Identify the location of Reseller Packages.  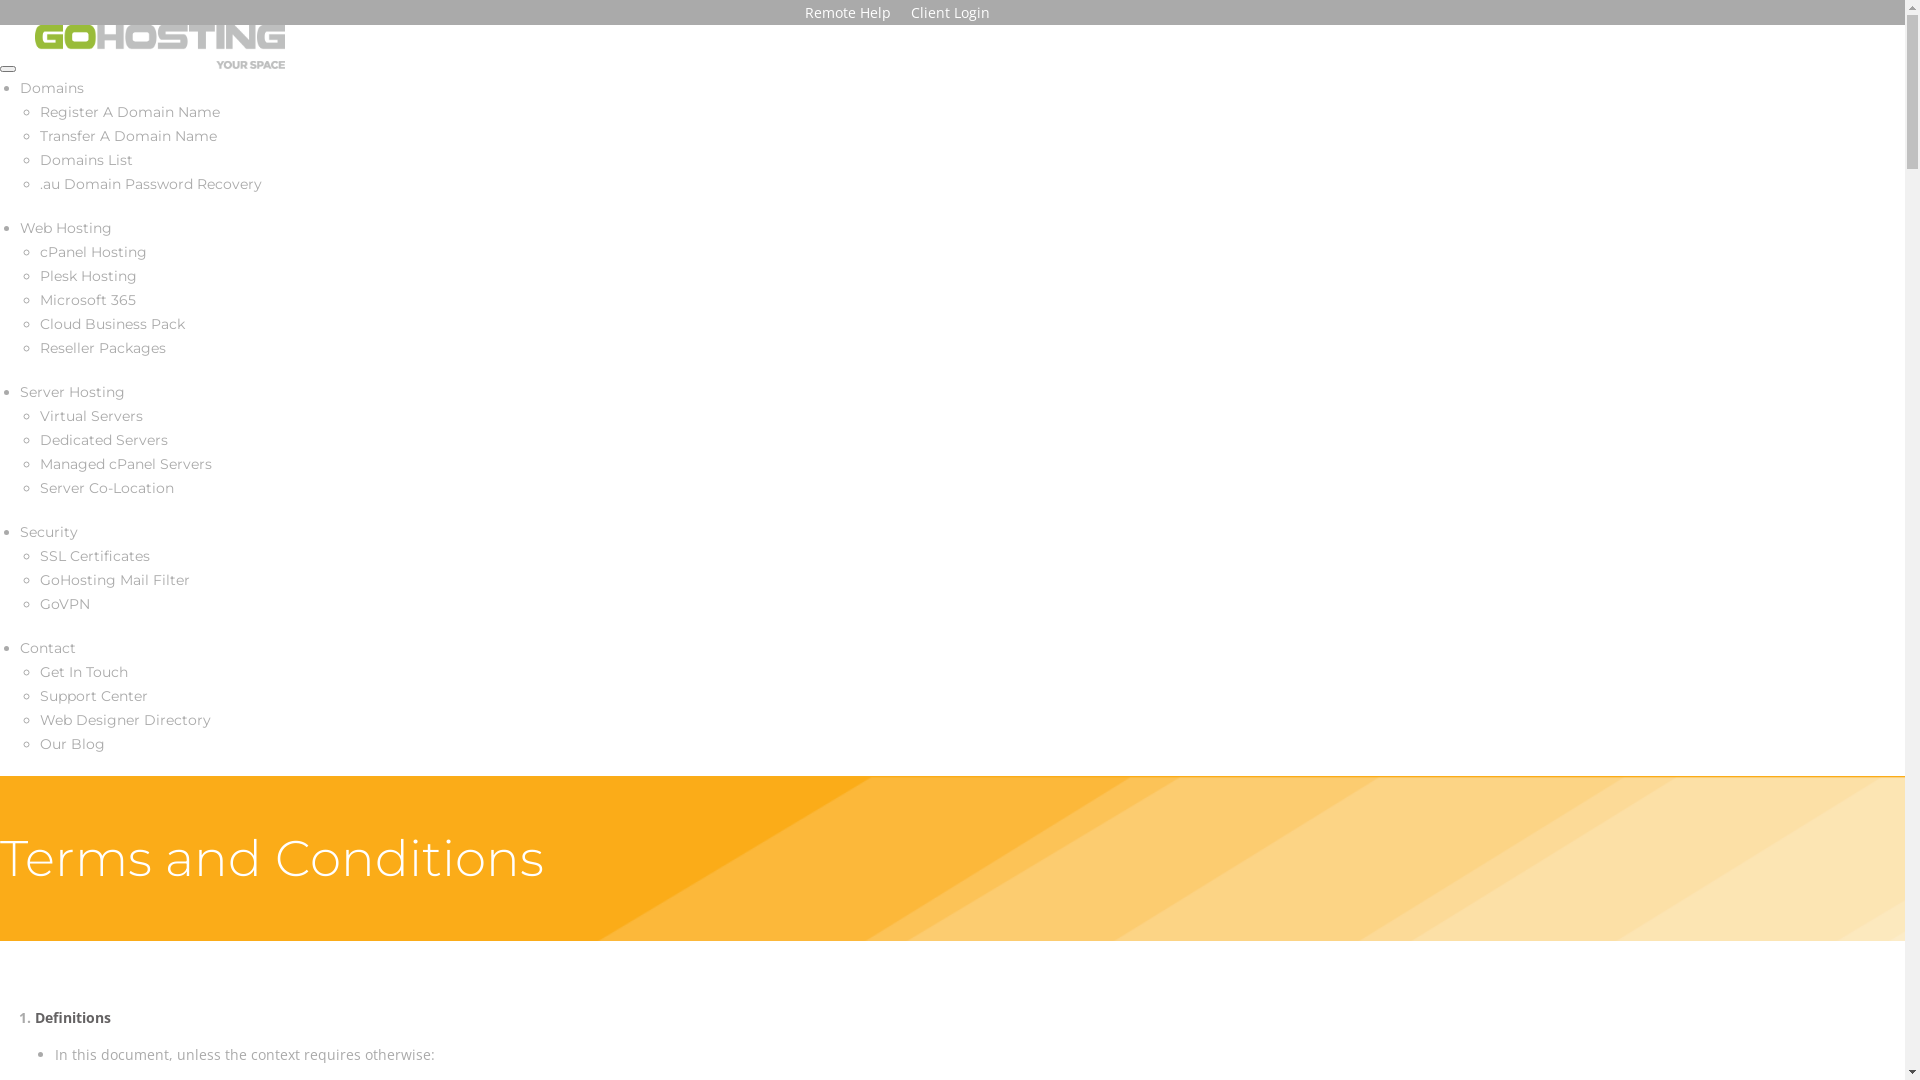
(103, 348).